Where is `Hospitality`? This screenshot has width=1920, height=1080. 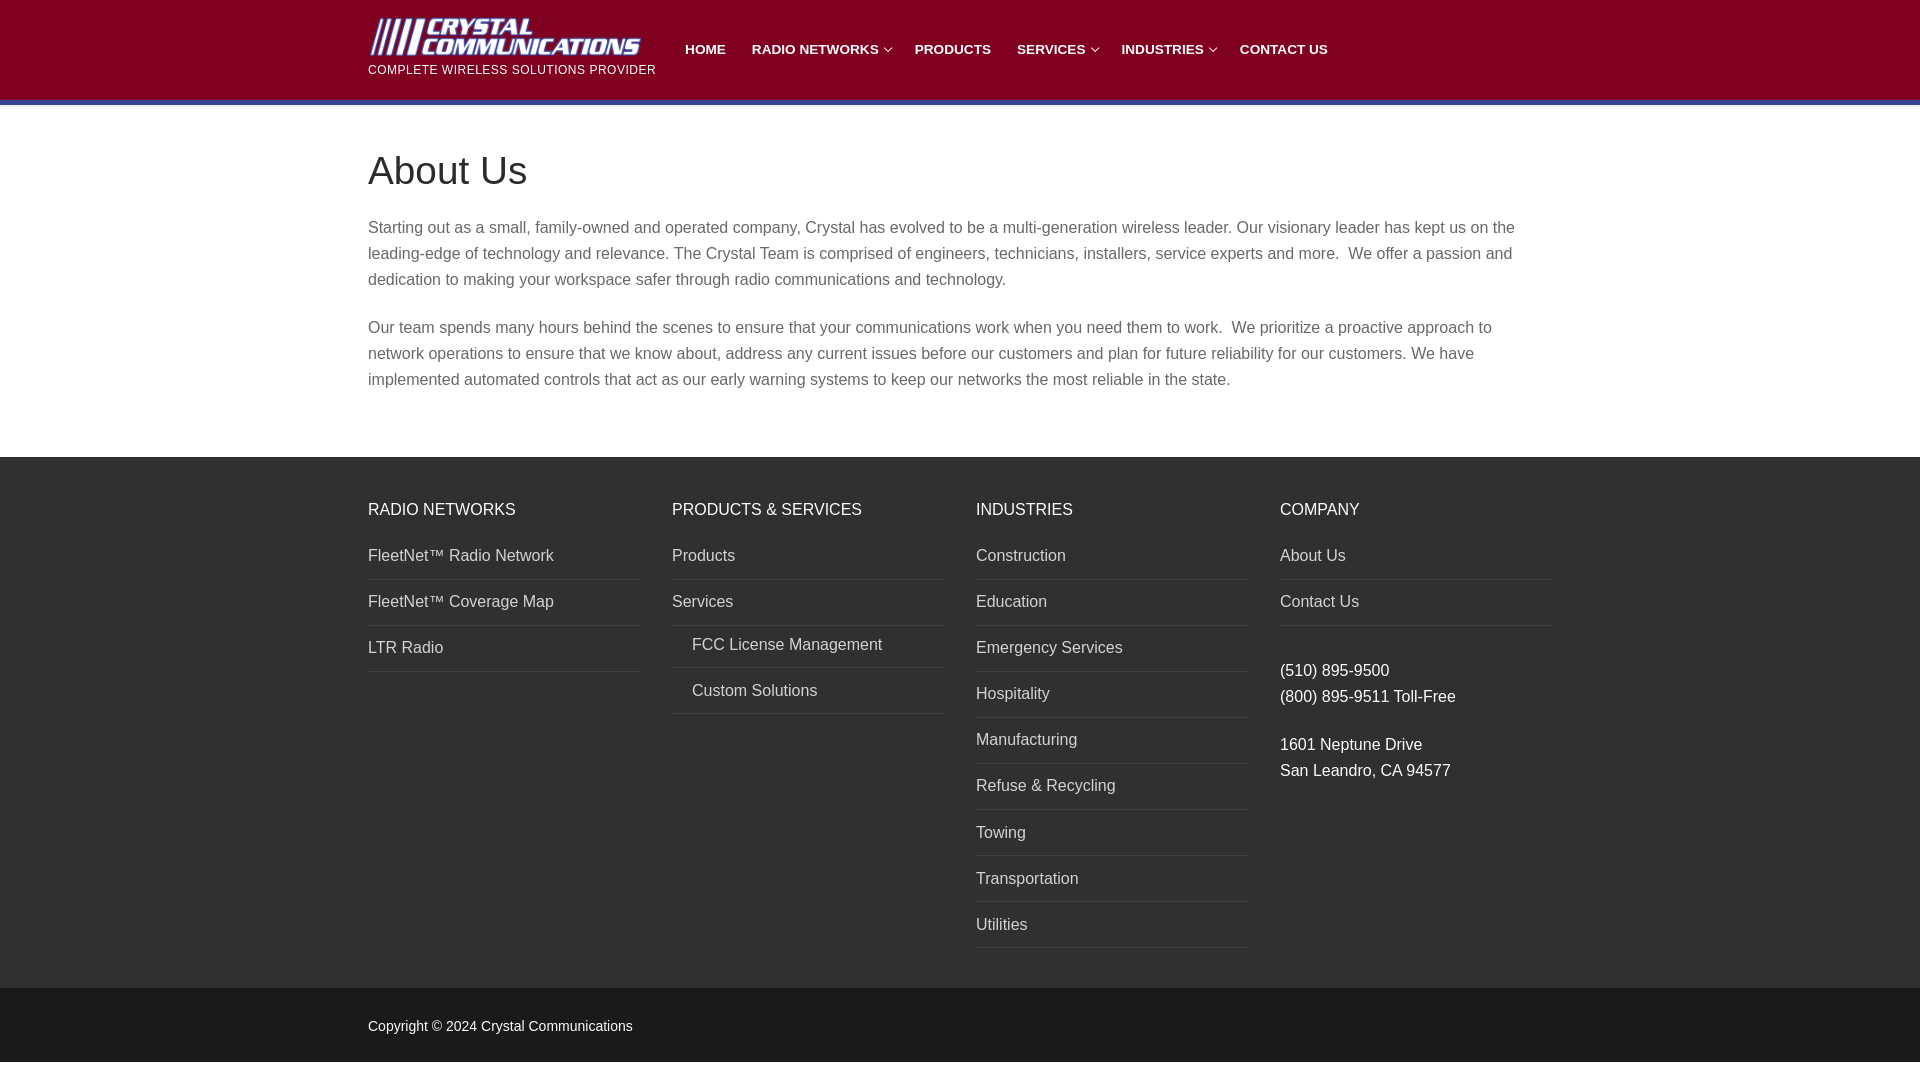
Hospitality is located at coordinates (1112, 699).